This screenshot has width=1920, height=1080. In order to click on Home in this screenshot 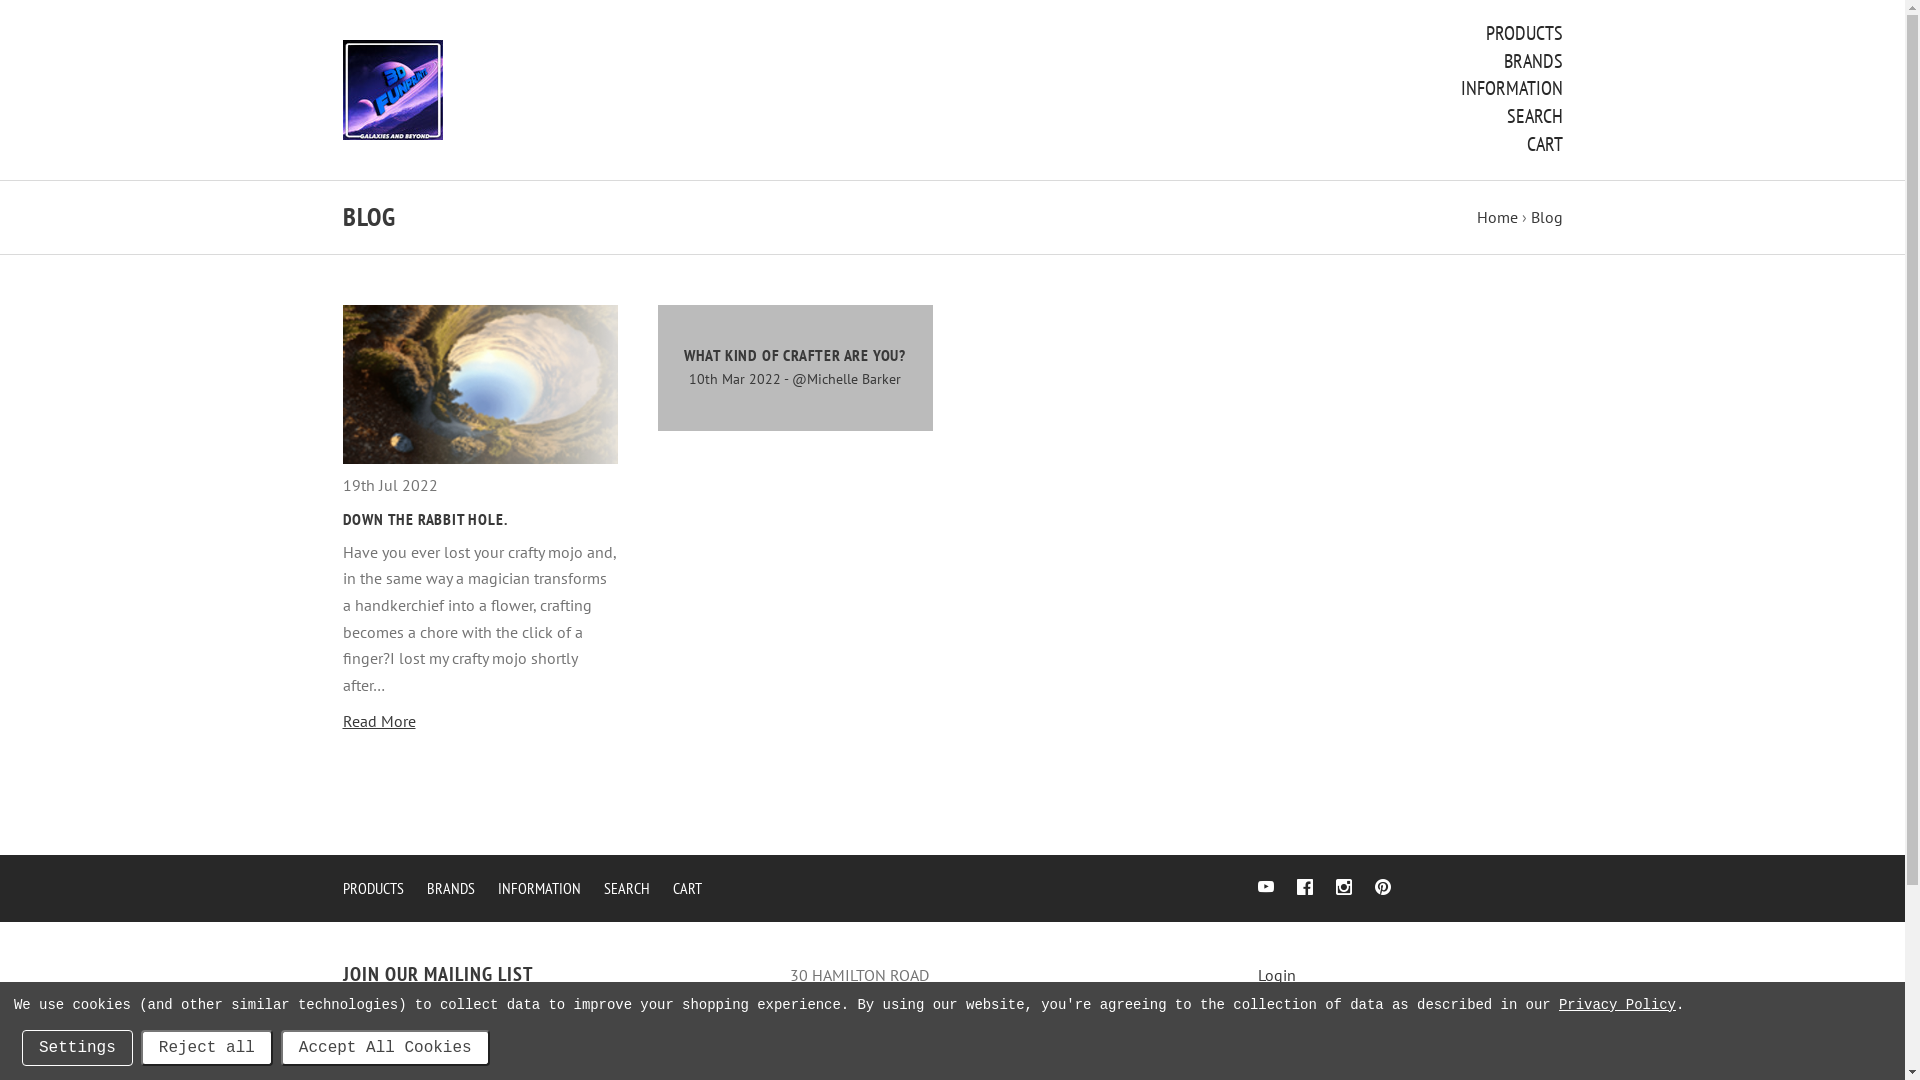, I will do `click(1496, 217)`.